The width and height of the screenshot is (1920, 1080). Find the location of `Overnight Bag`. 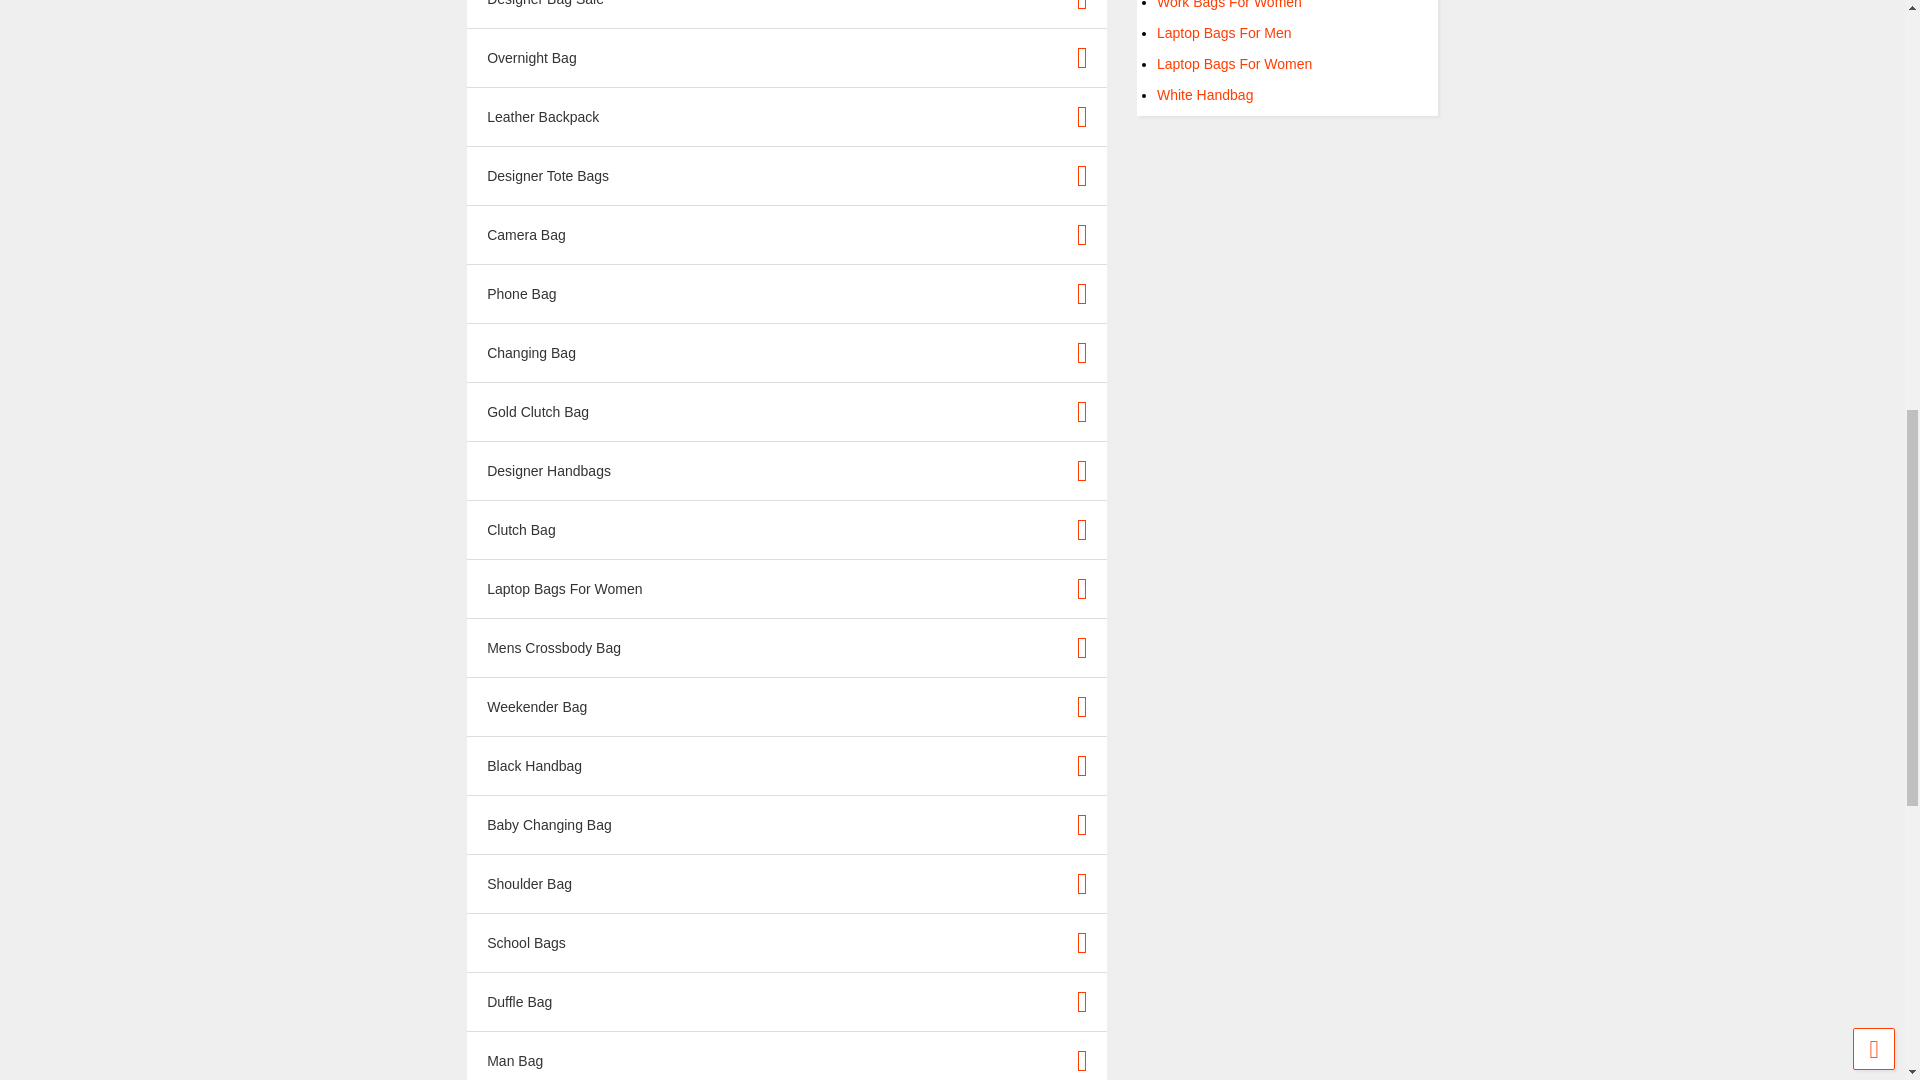

Overnight Bag is located at coordinates (532, 57).